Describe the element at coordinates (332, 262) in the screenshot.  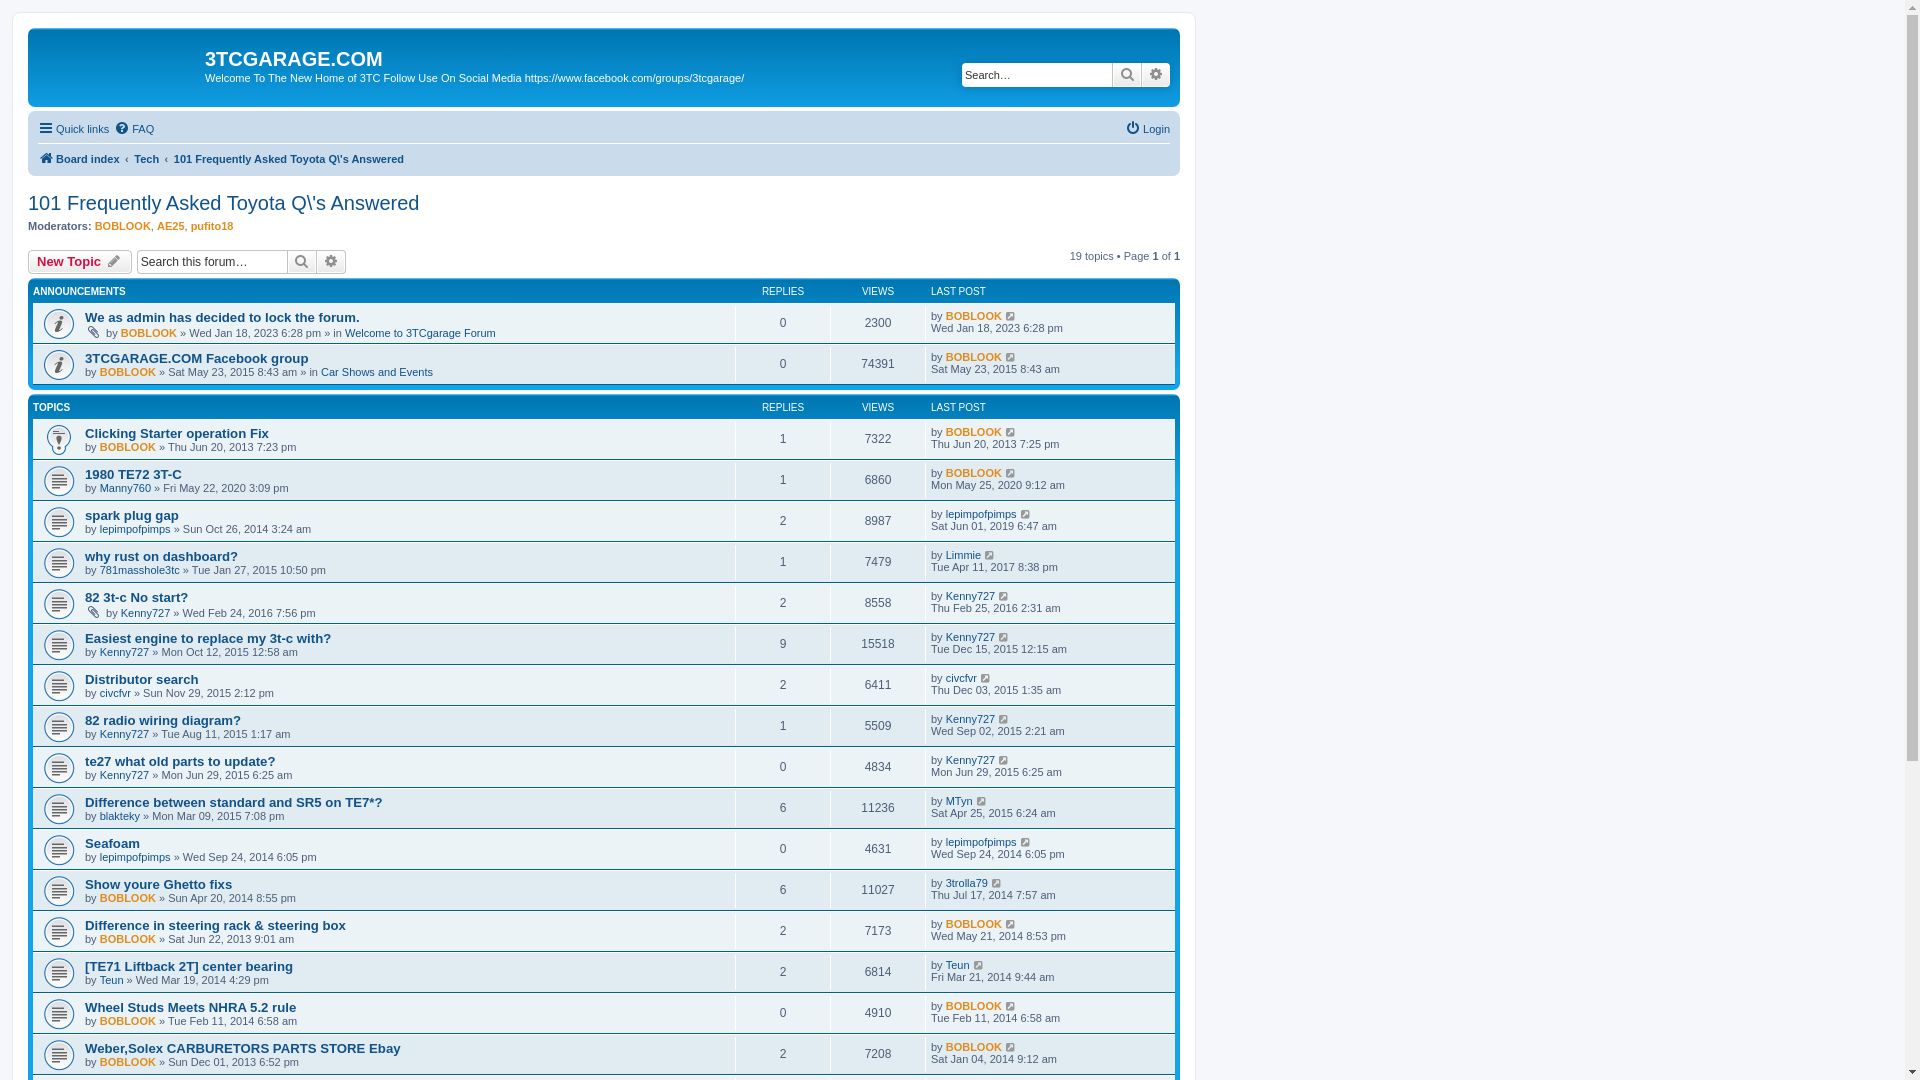
I see `Advanced search` at that location.